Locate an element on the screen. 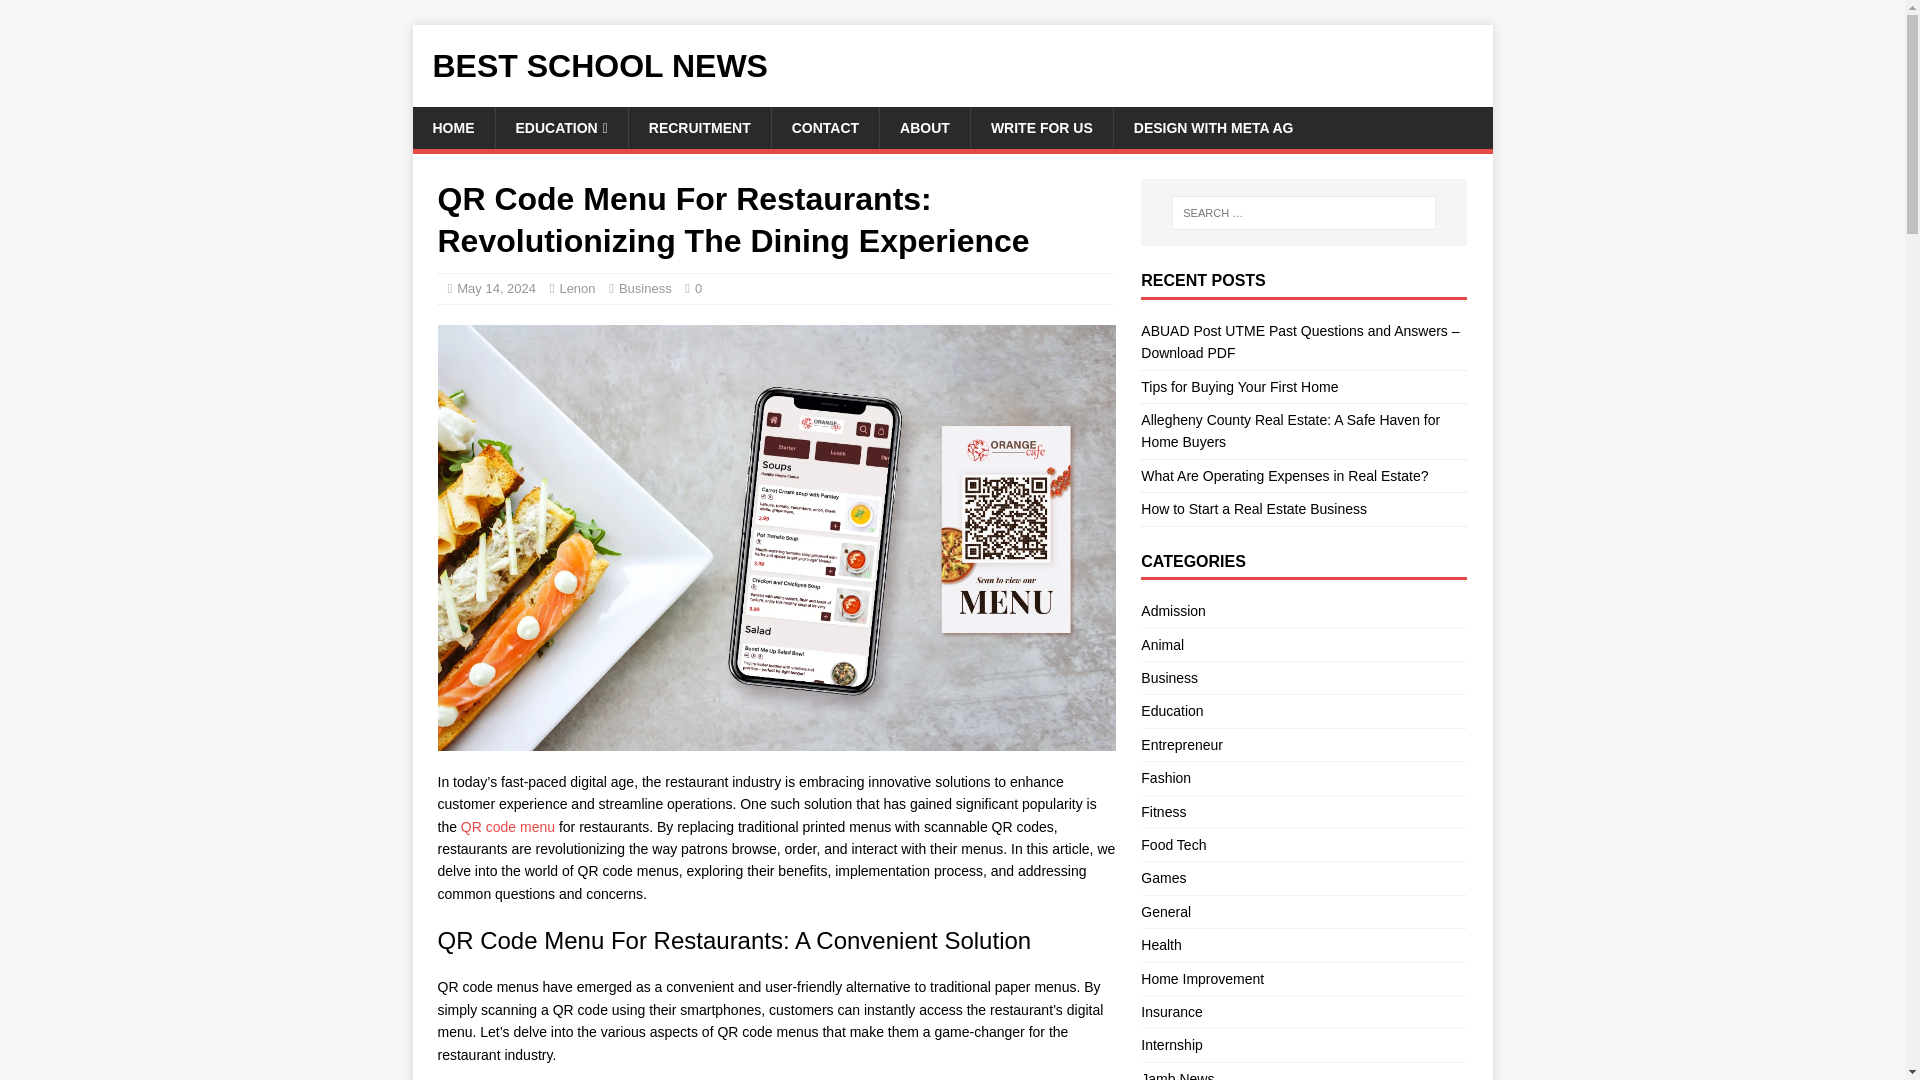  BEST SCHOOL NEWS is located at coordinates (952, 66).